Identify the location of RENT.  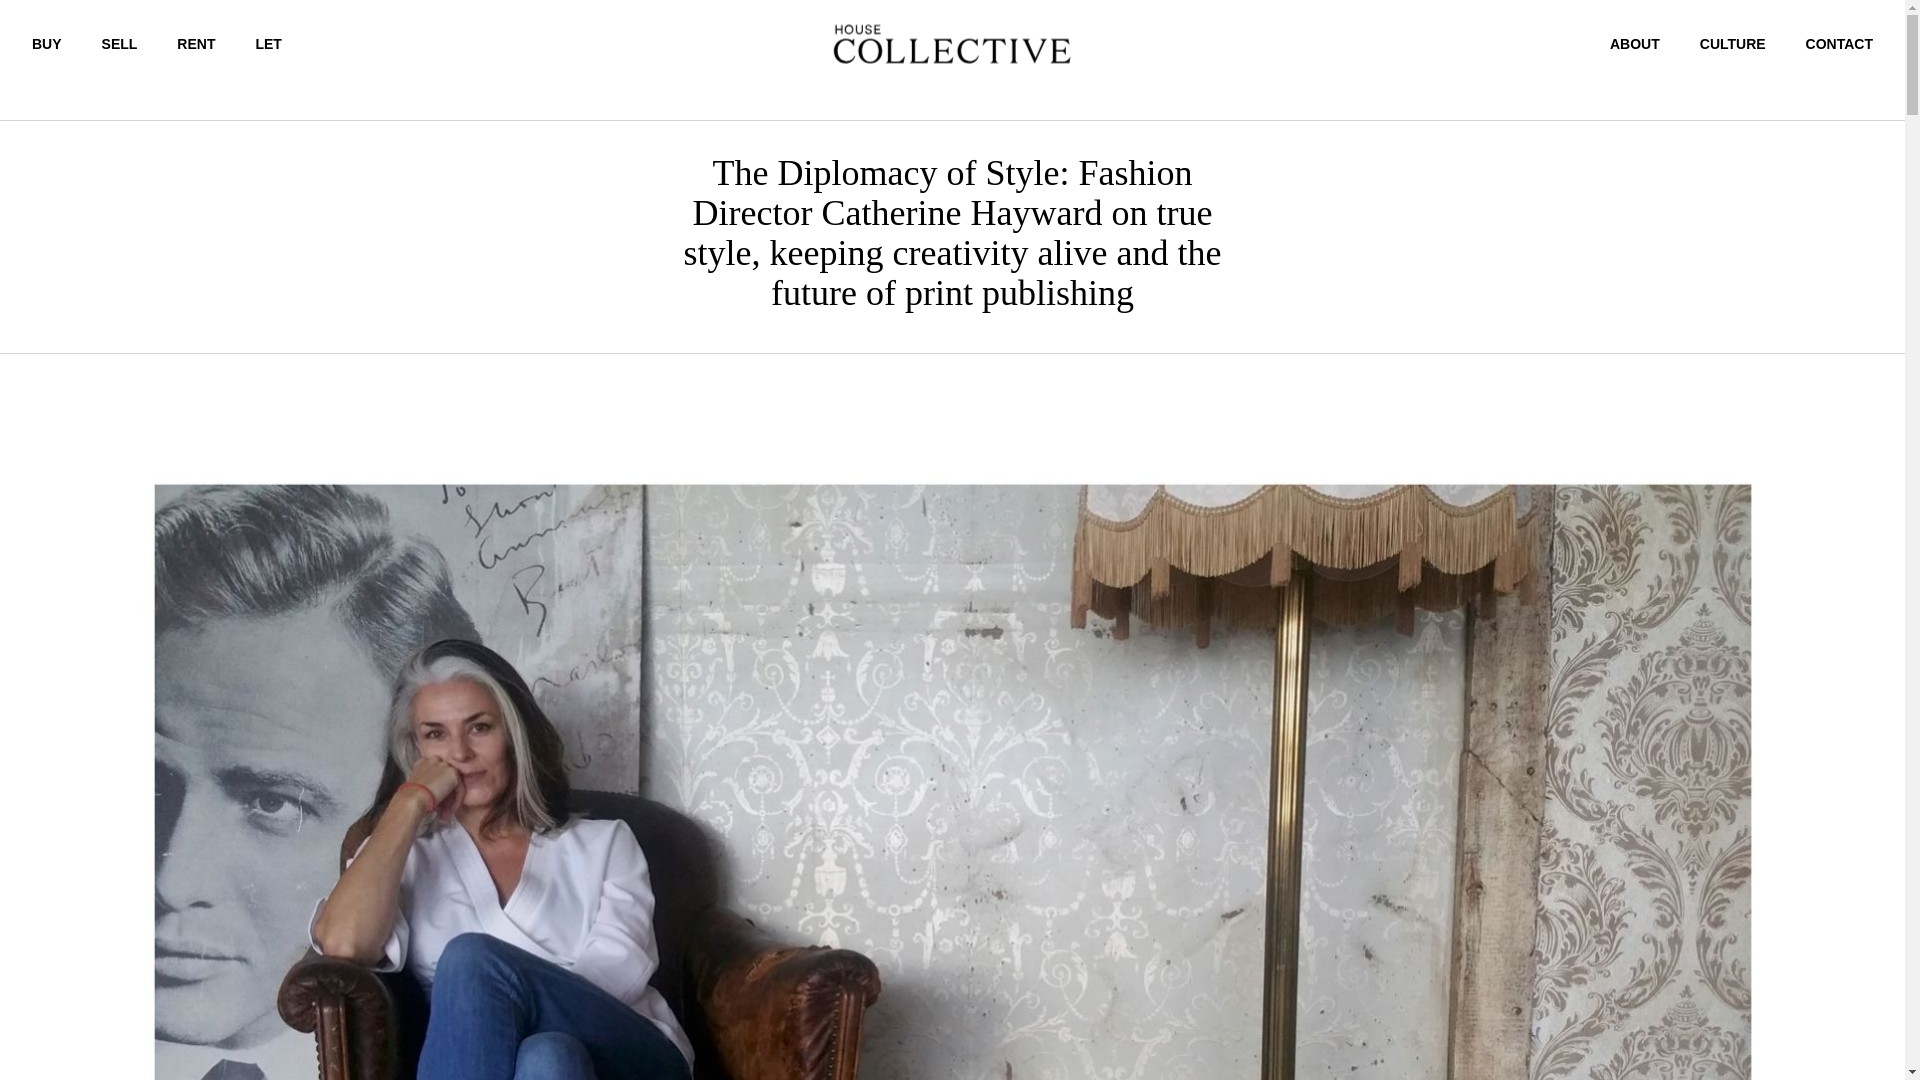
(196, 43).